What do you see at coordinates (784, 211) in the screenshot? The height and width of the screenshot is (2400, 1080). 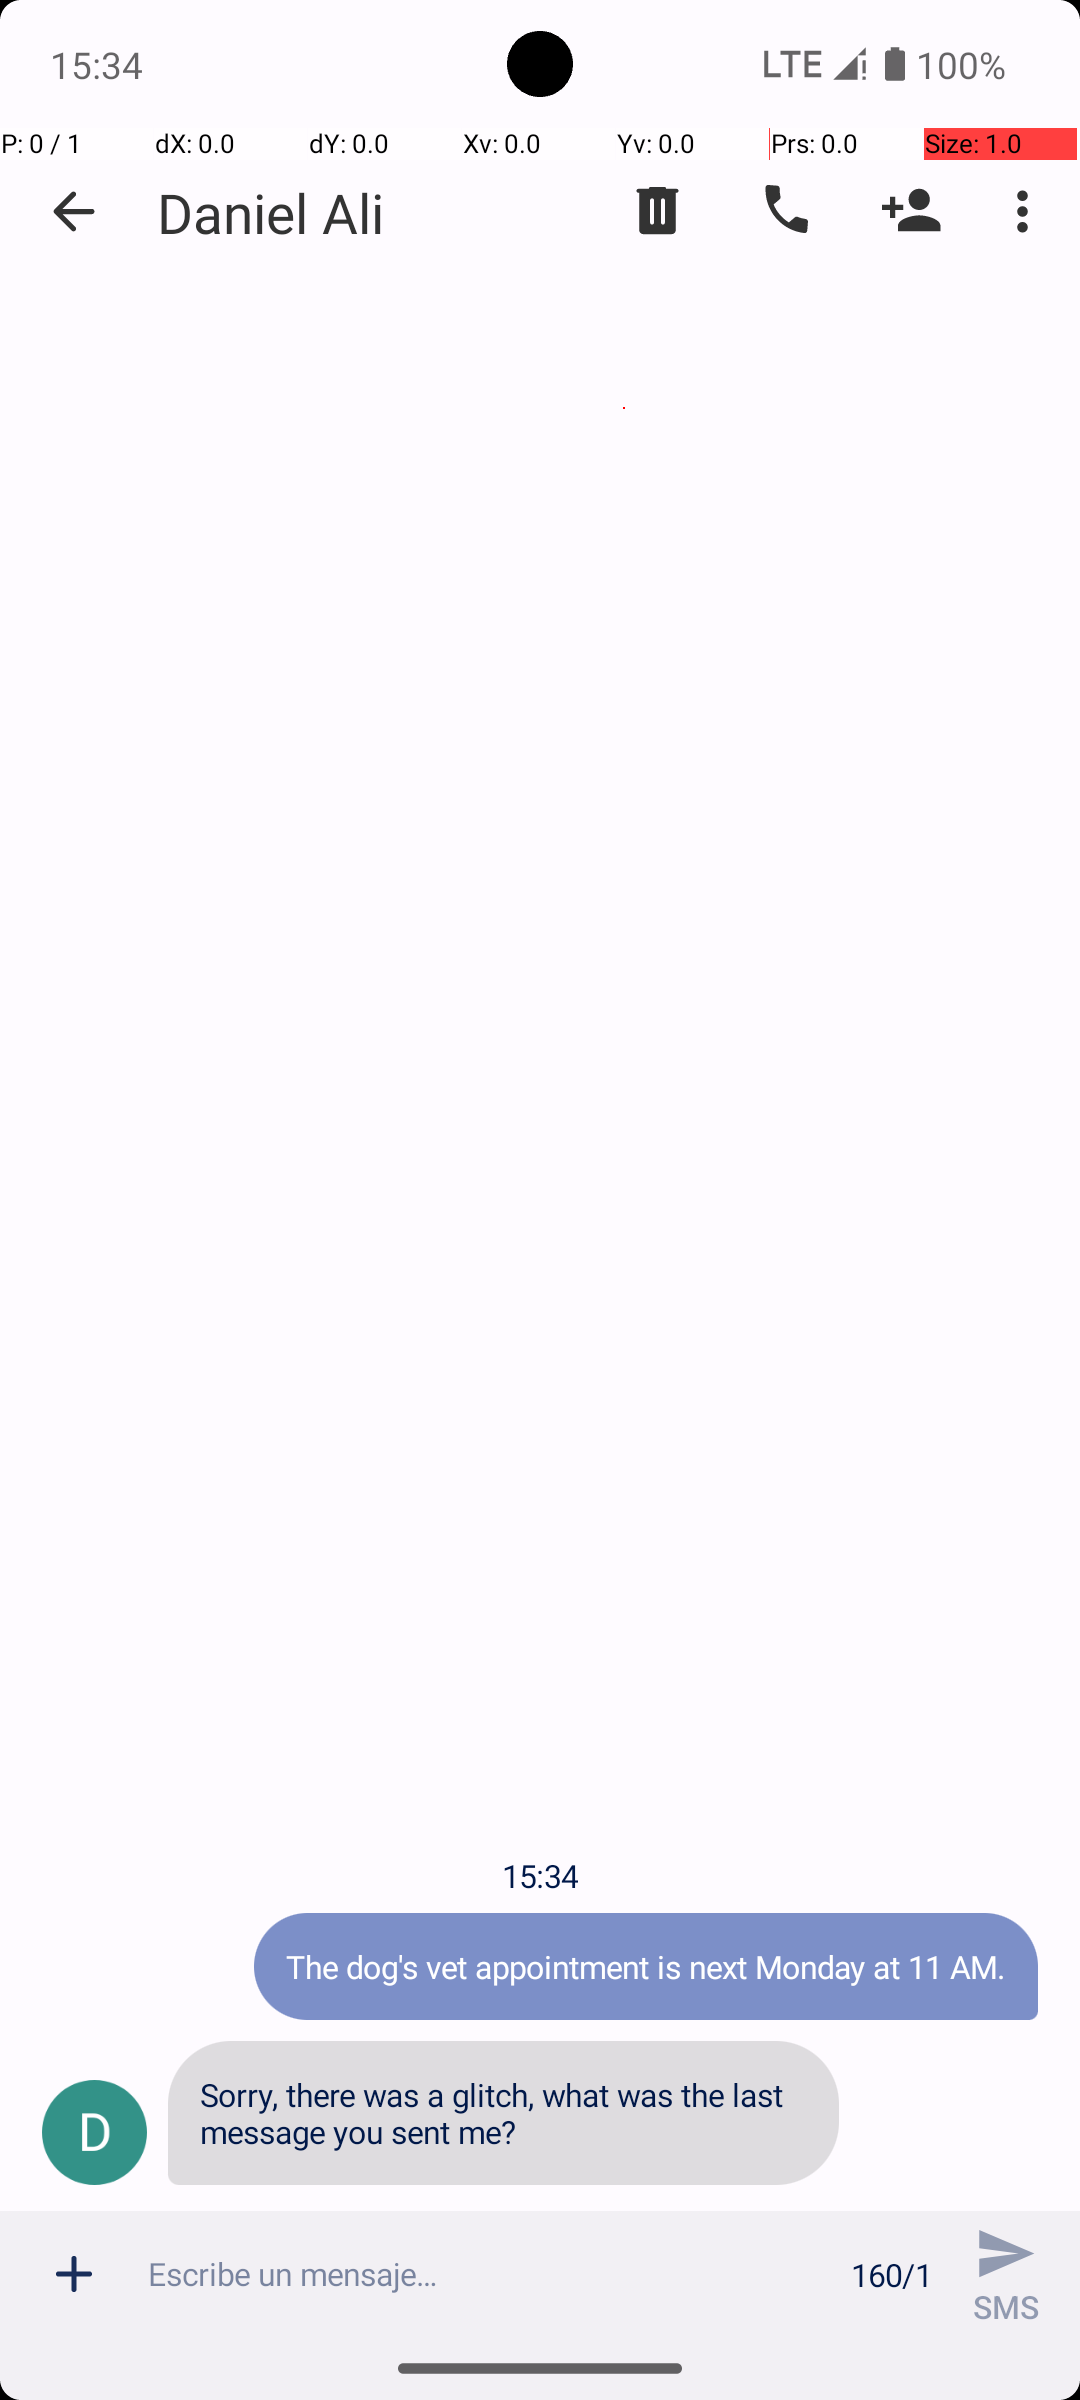 I see `Marcar número` at bounding box center [784, 211].